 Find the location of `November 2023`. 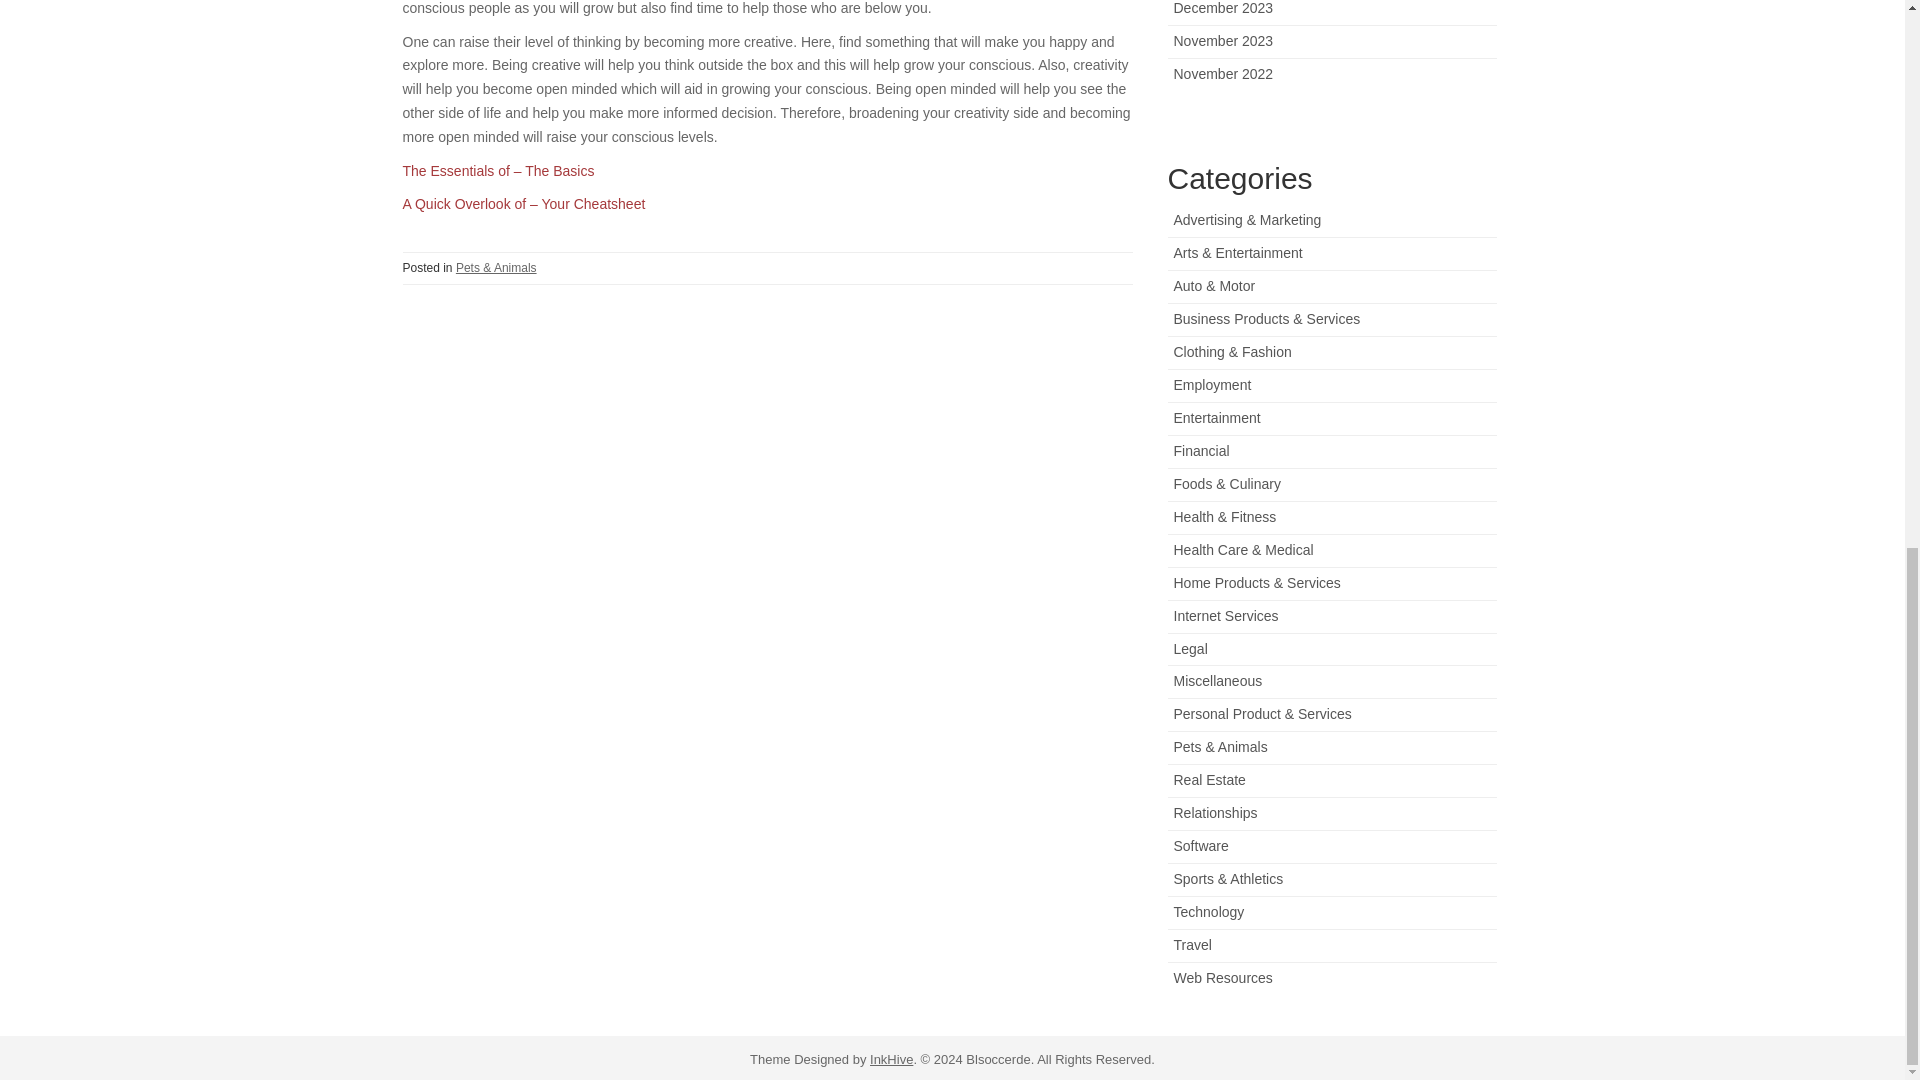

November 2023 is located at coordinates (1224, 40).